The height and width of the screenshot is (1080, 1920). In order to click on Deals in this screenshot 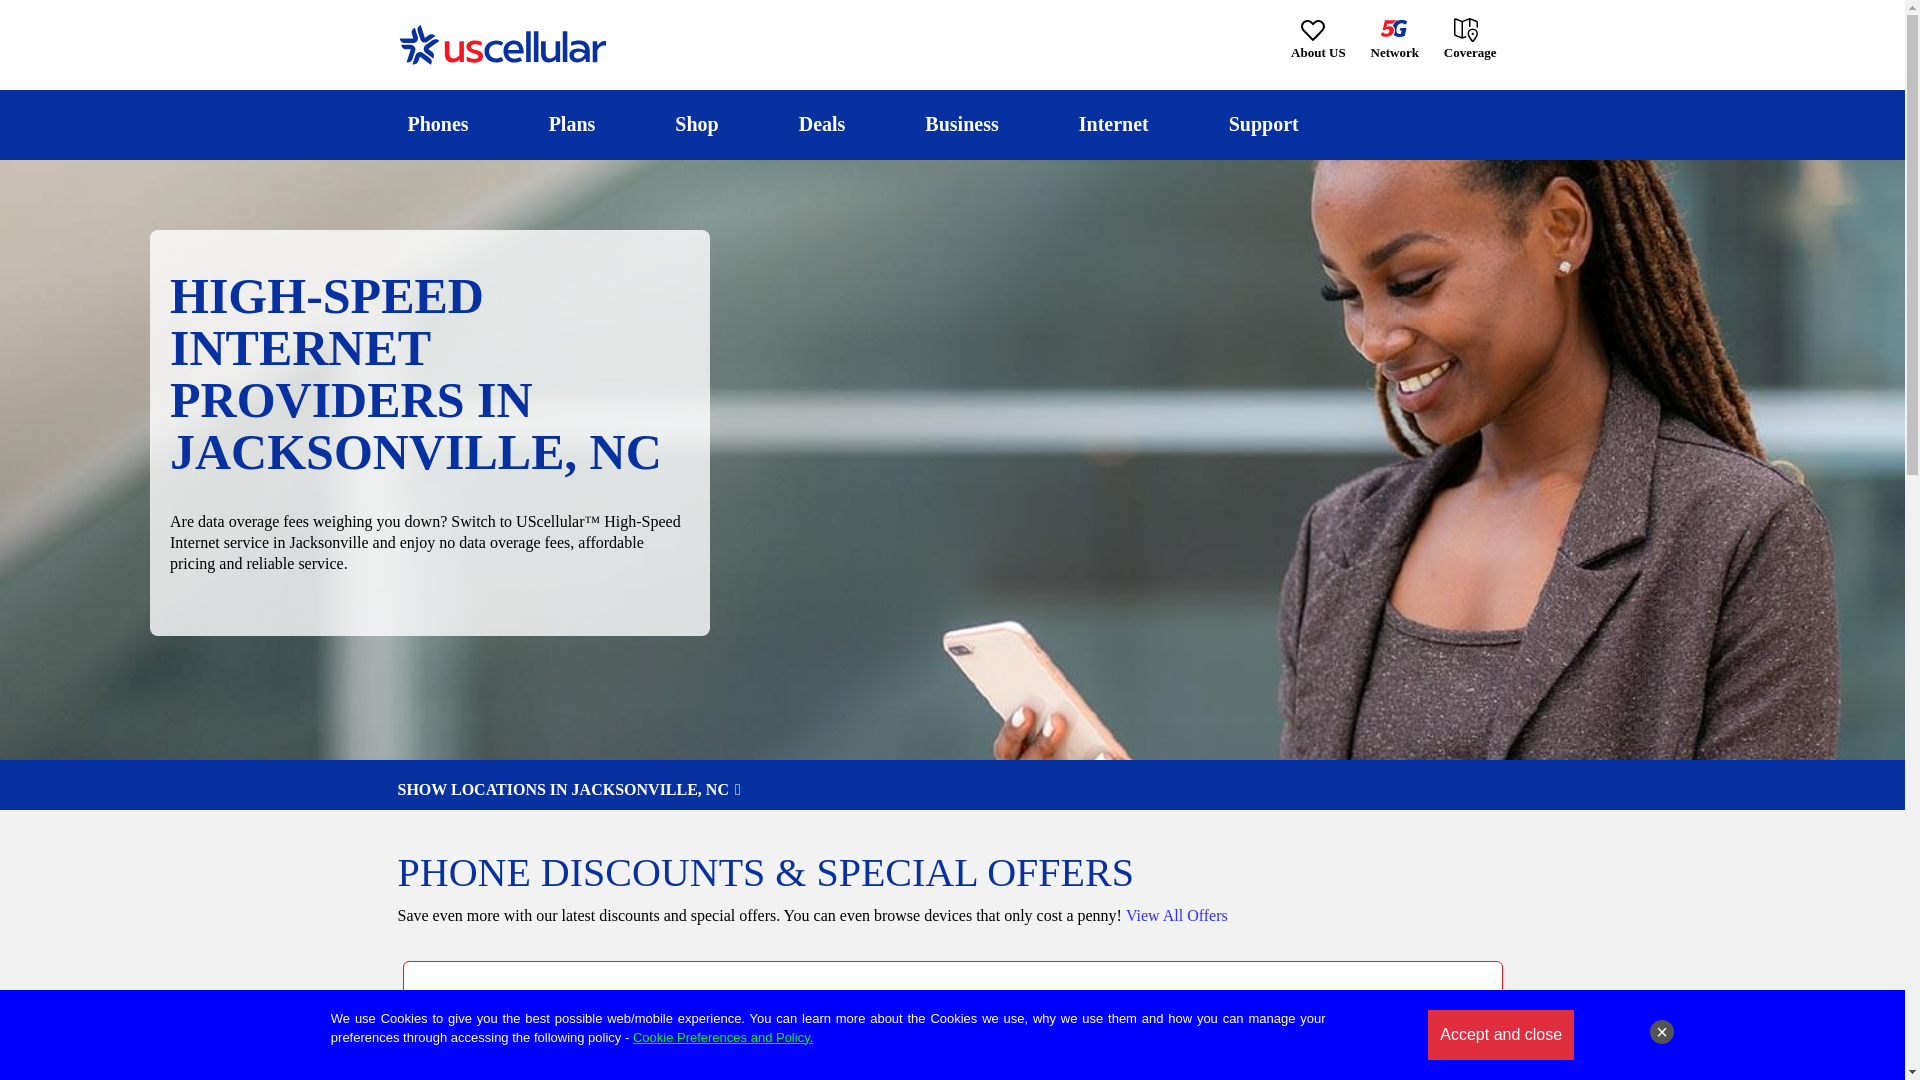, I will do `click(822, 124)`.